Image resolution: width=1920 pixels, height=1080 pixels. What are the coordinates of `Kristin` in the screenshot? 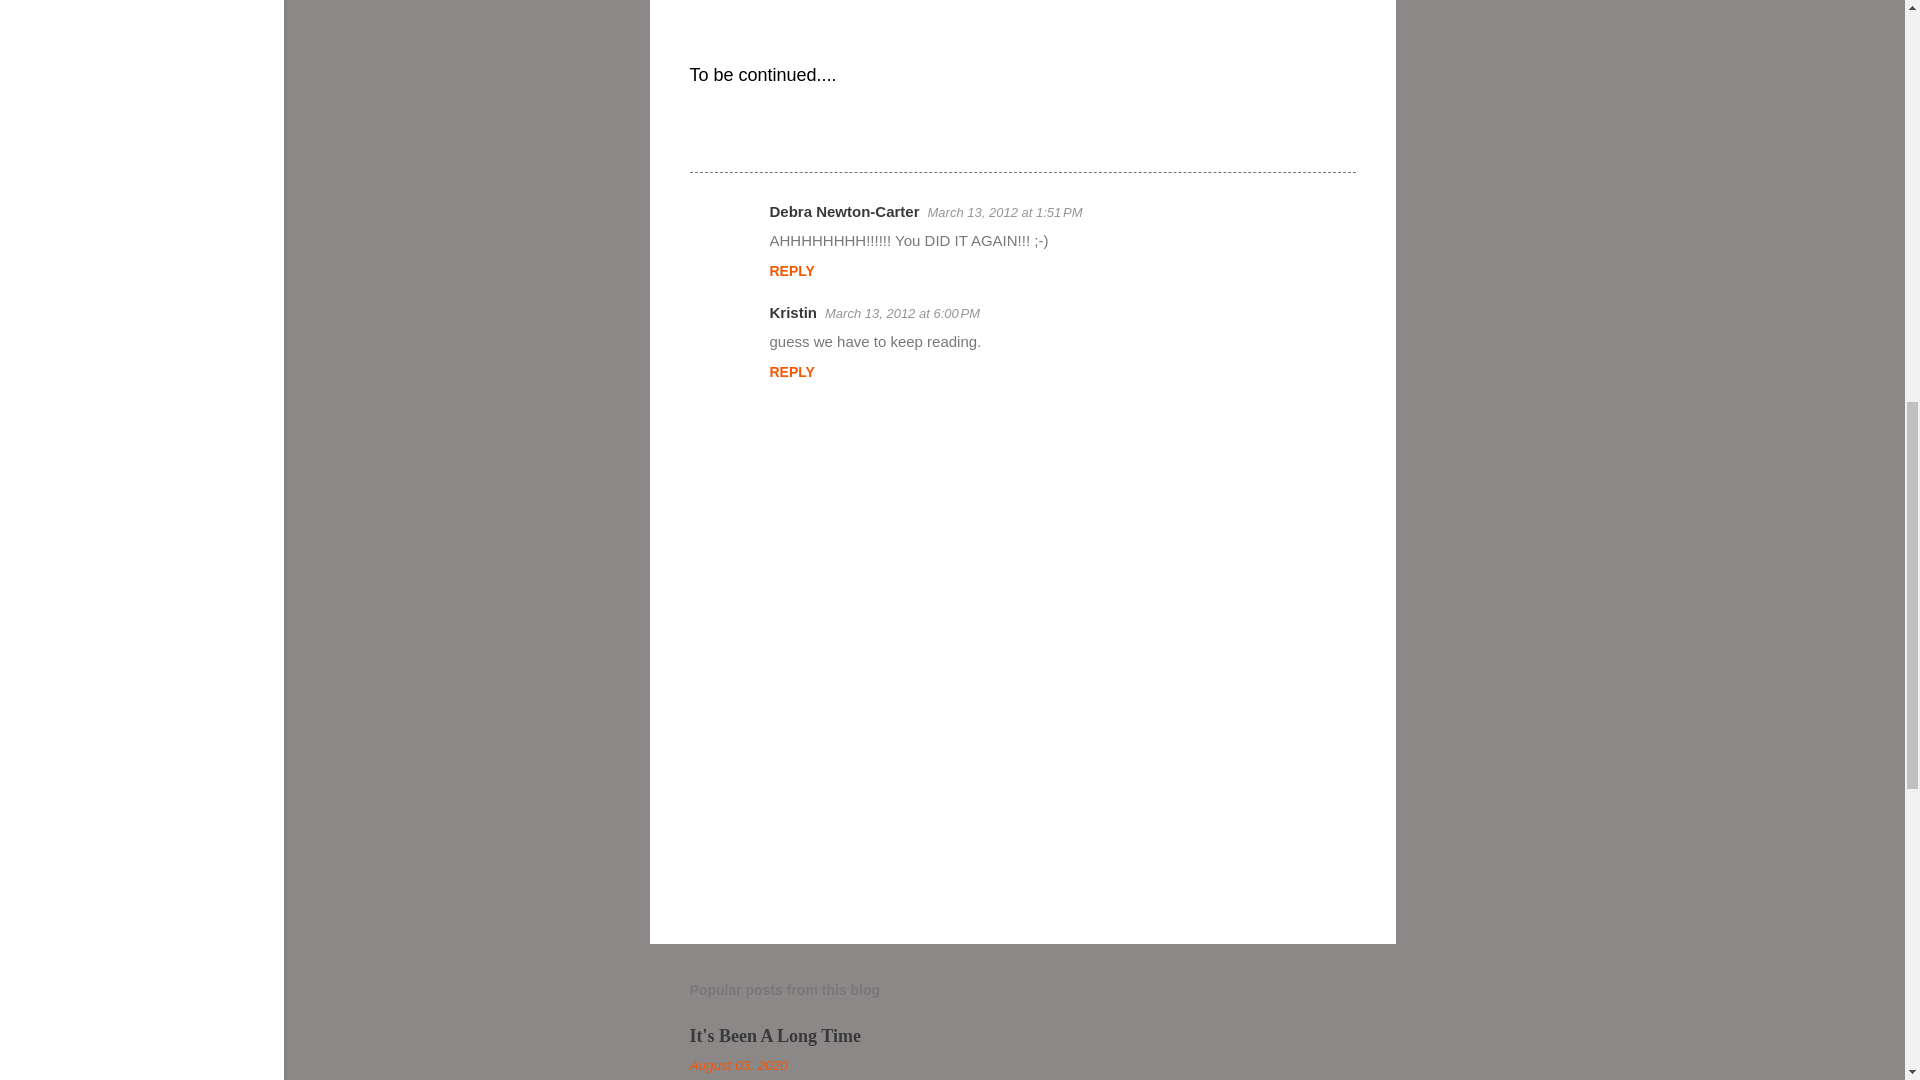 It's located at (793, 312).